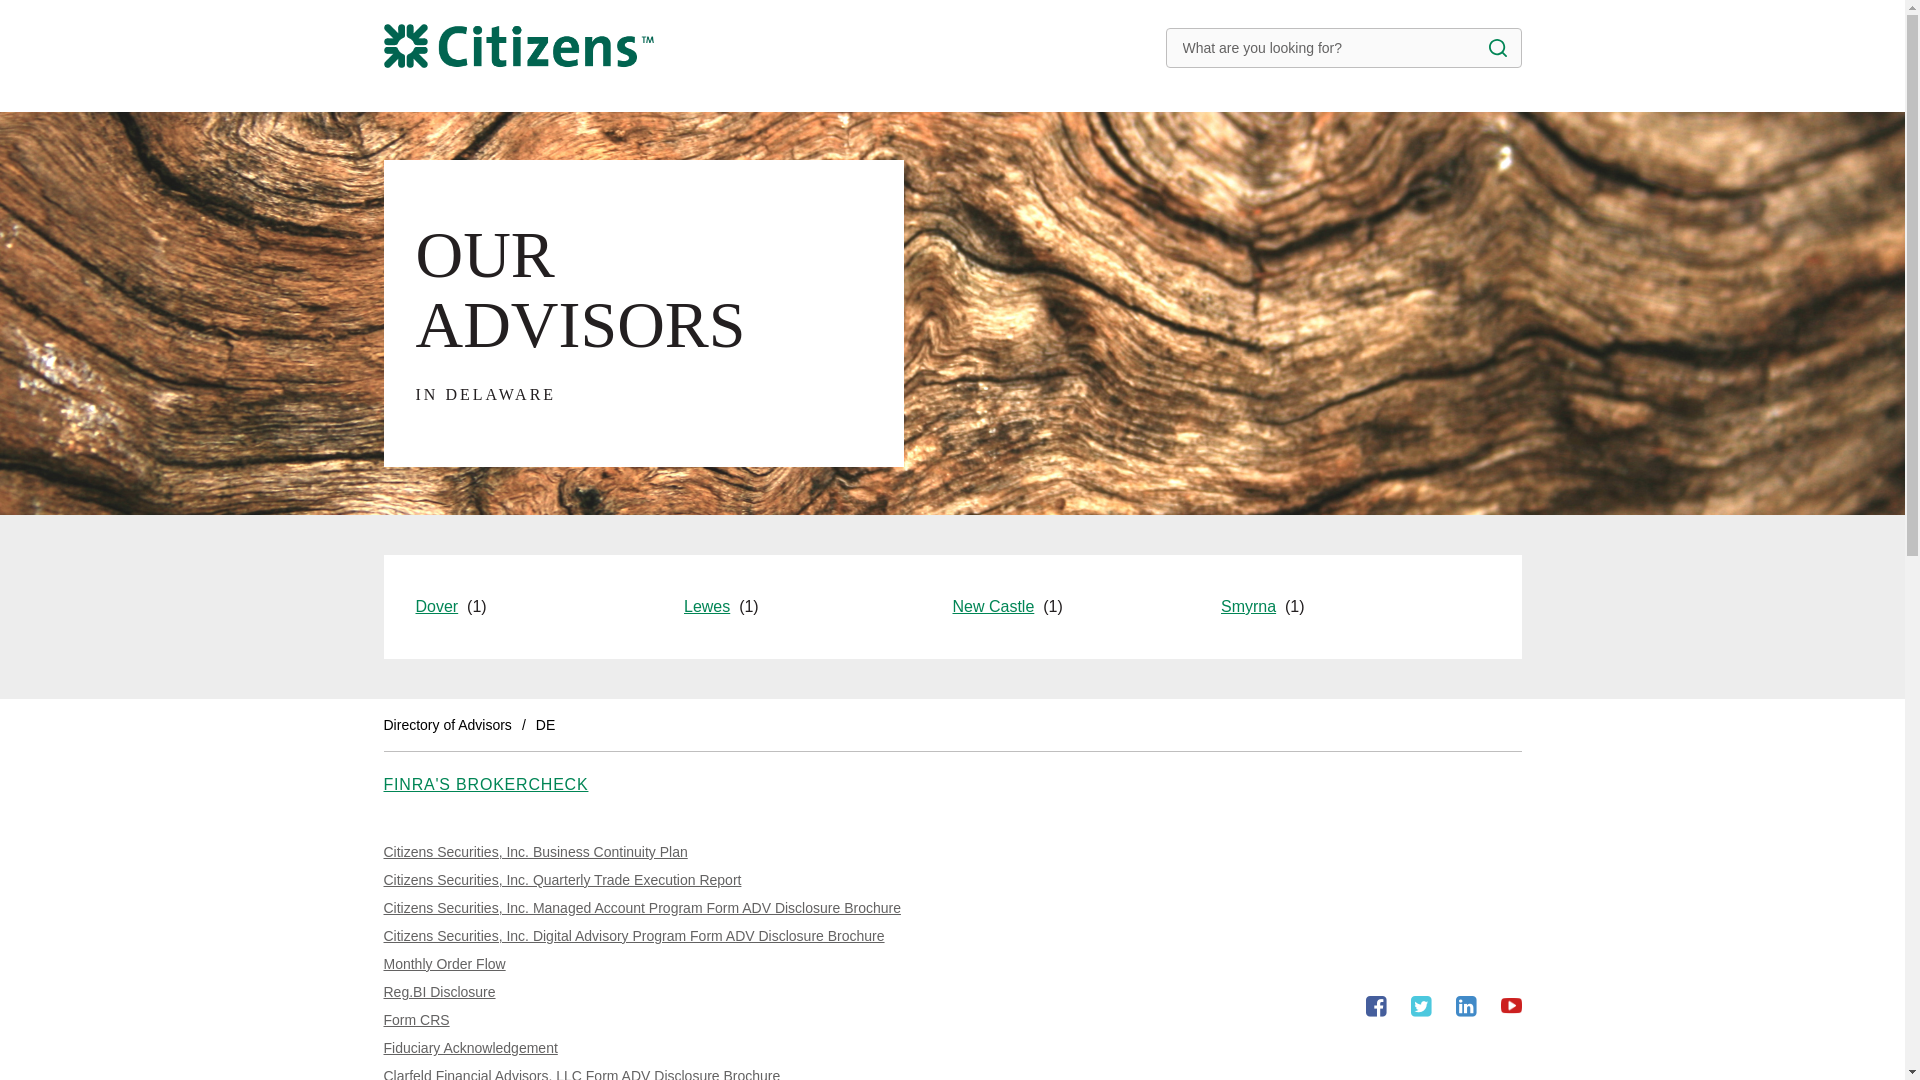  Describe the element at coordinates (720, 606) in the screenshot. I see ` Link Opens in New Tab` at that location.